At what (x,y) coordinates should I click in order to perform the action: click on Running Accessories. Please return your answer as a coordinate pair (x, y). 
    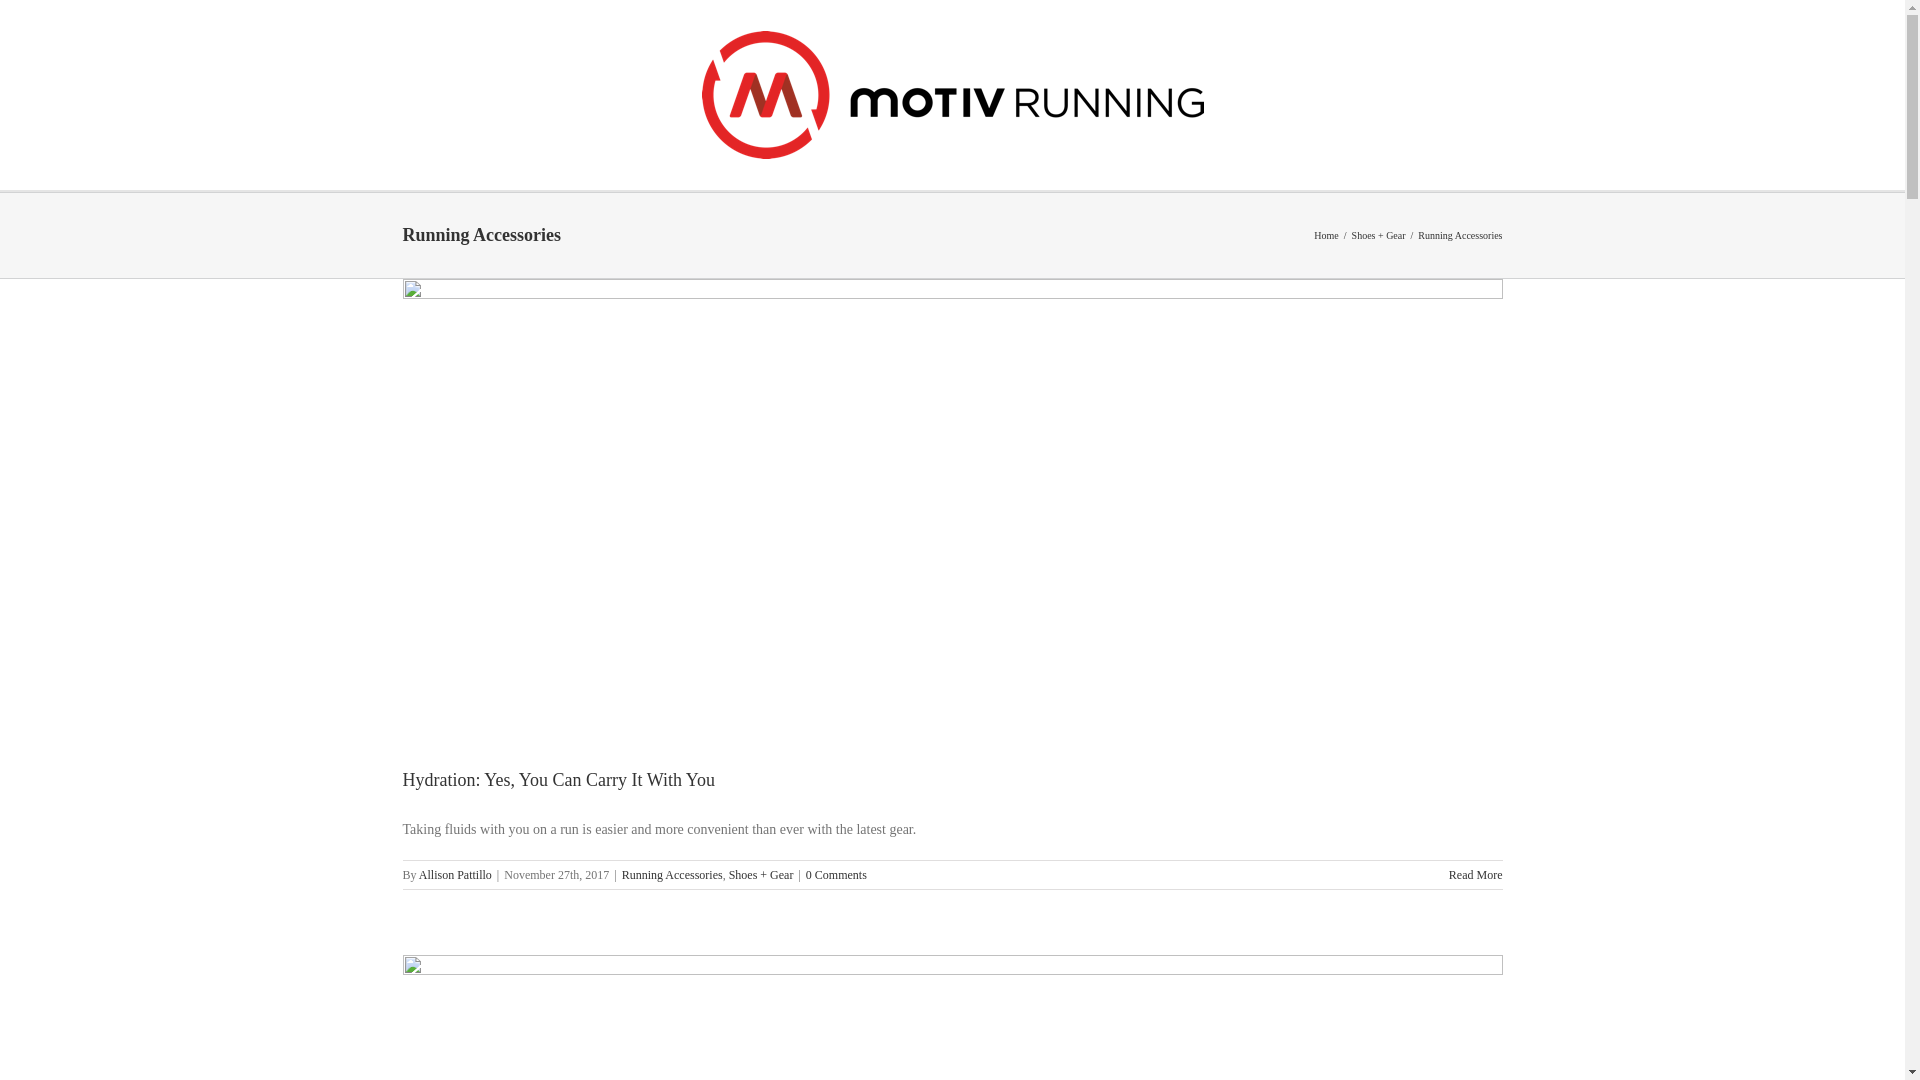
    Looking at the image, I should click on (672, 875).